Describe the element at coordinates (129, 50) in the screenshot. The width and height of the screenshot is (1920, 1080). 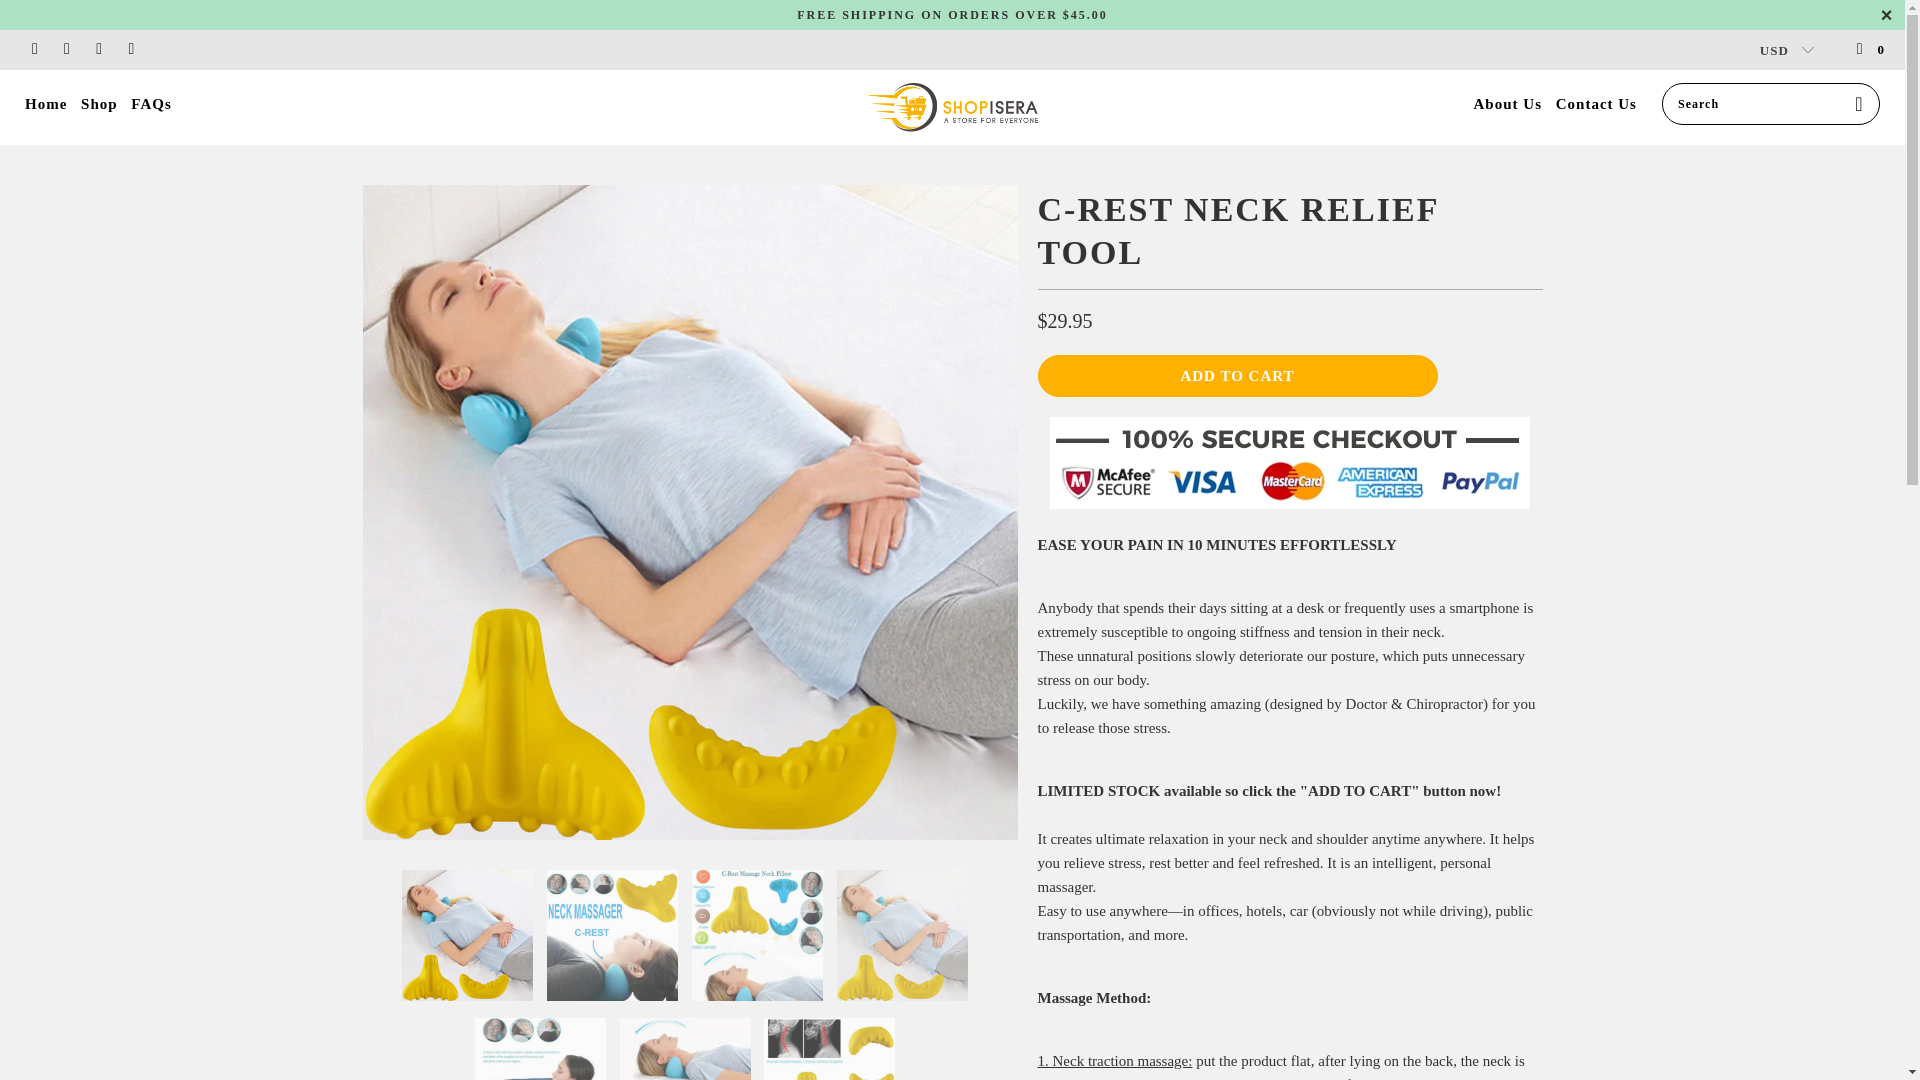
I see `Email Shopisera` at that location.